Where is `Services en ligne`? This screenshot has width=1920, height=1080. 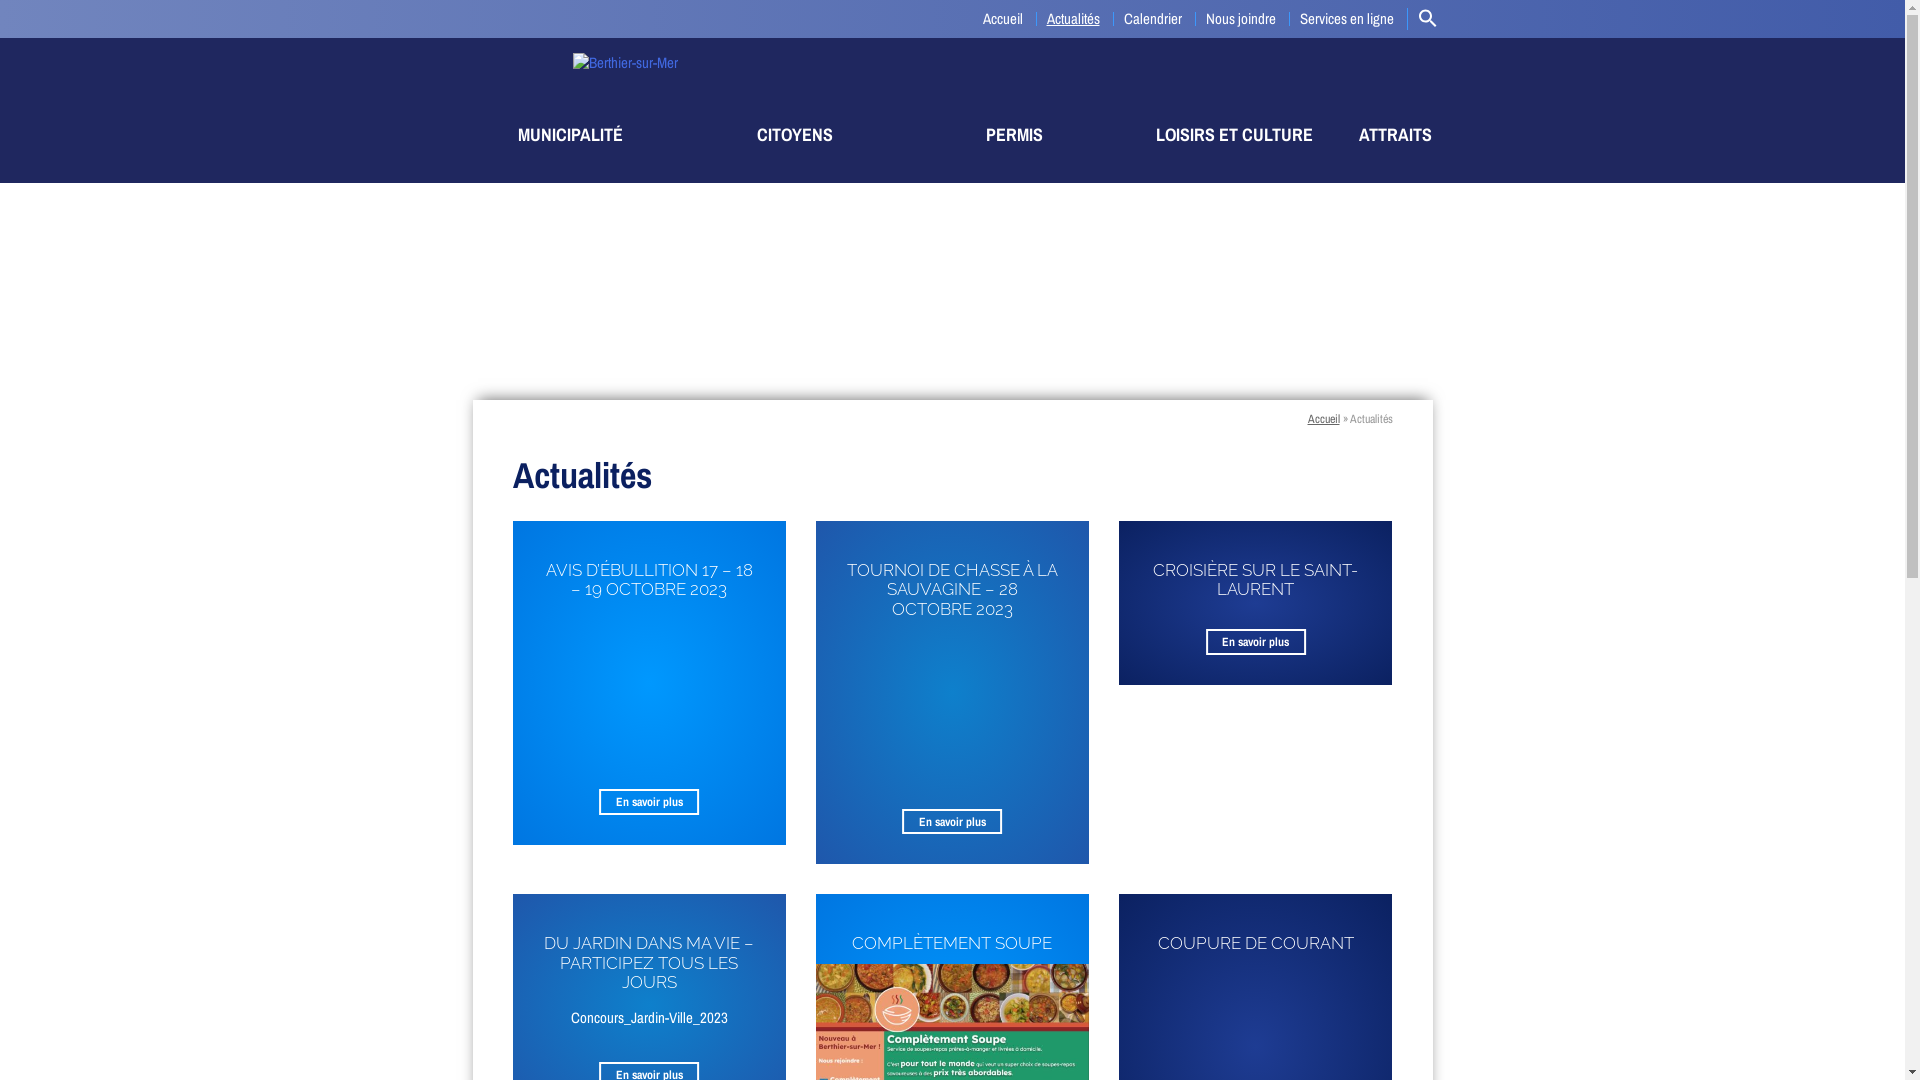
Services en ligne is located at coordinates (1347, 19).